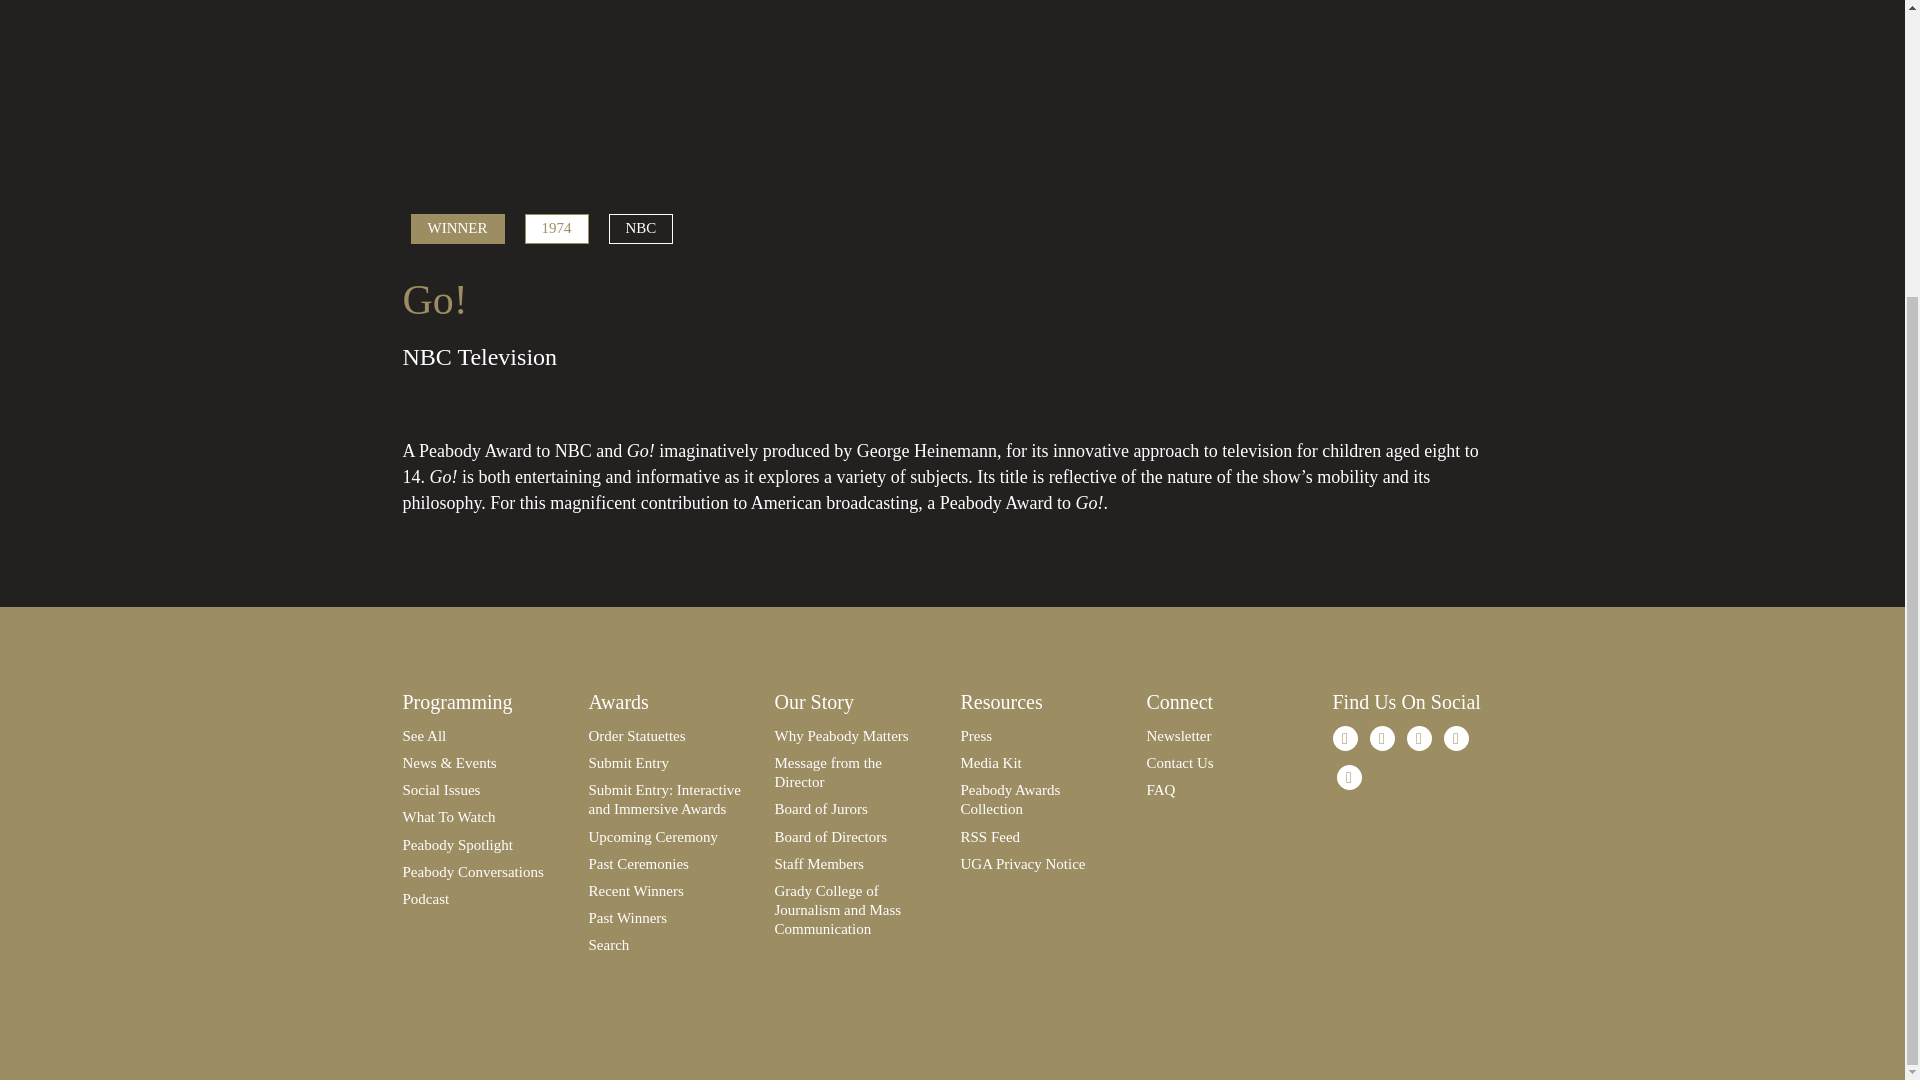 This screenshot has width=1920, height=1080. Describe the element at coordinates (990, 836) in the screenshot. I see `RSS Feed` at that location.